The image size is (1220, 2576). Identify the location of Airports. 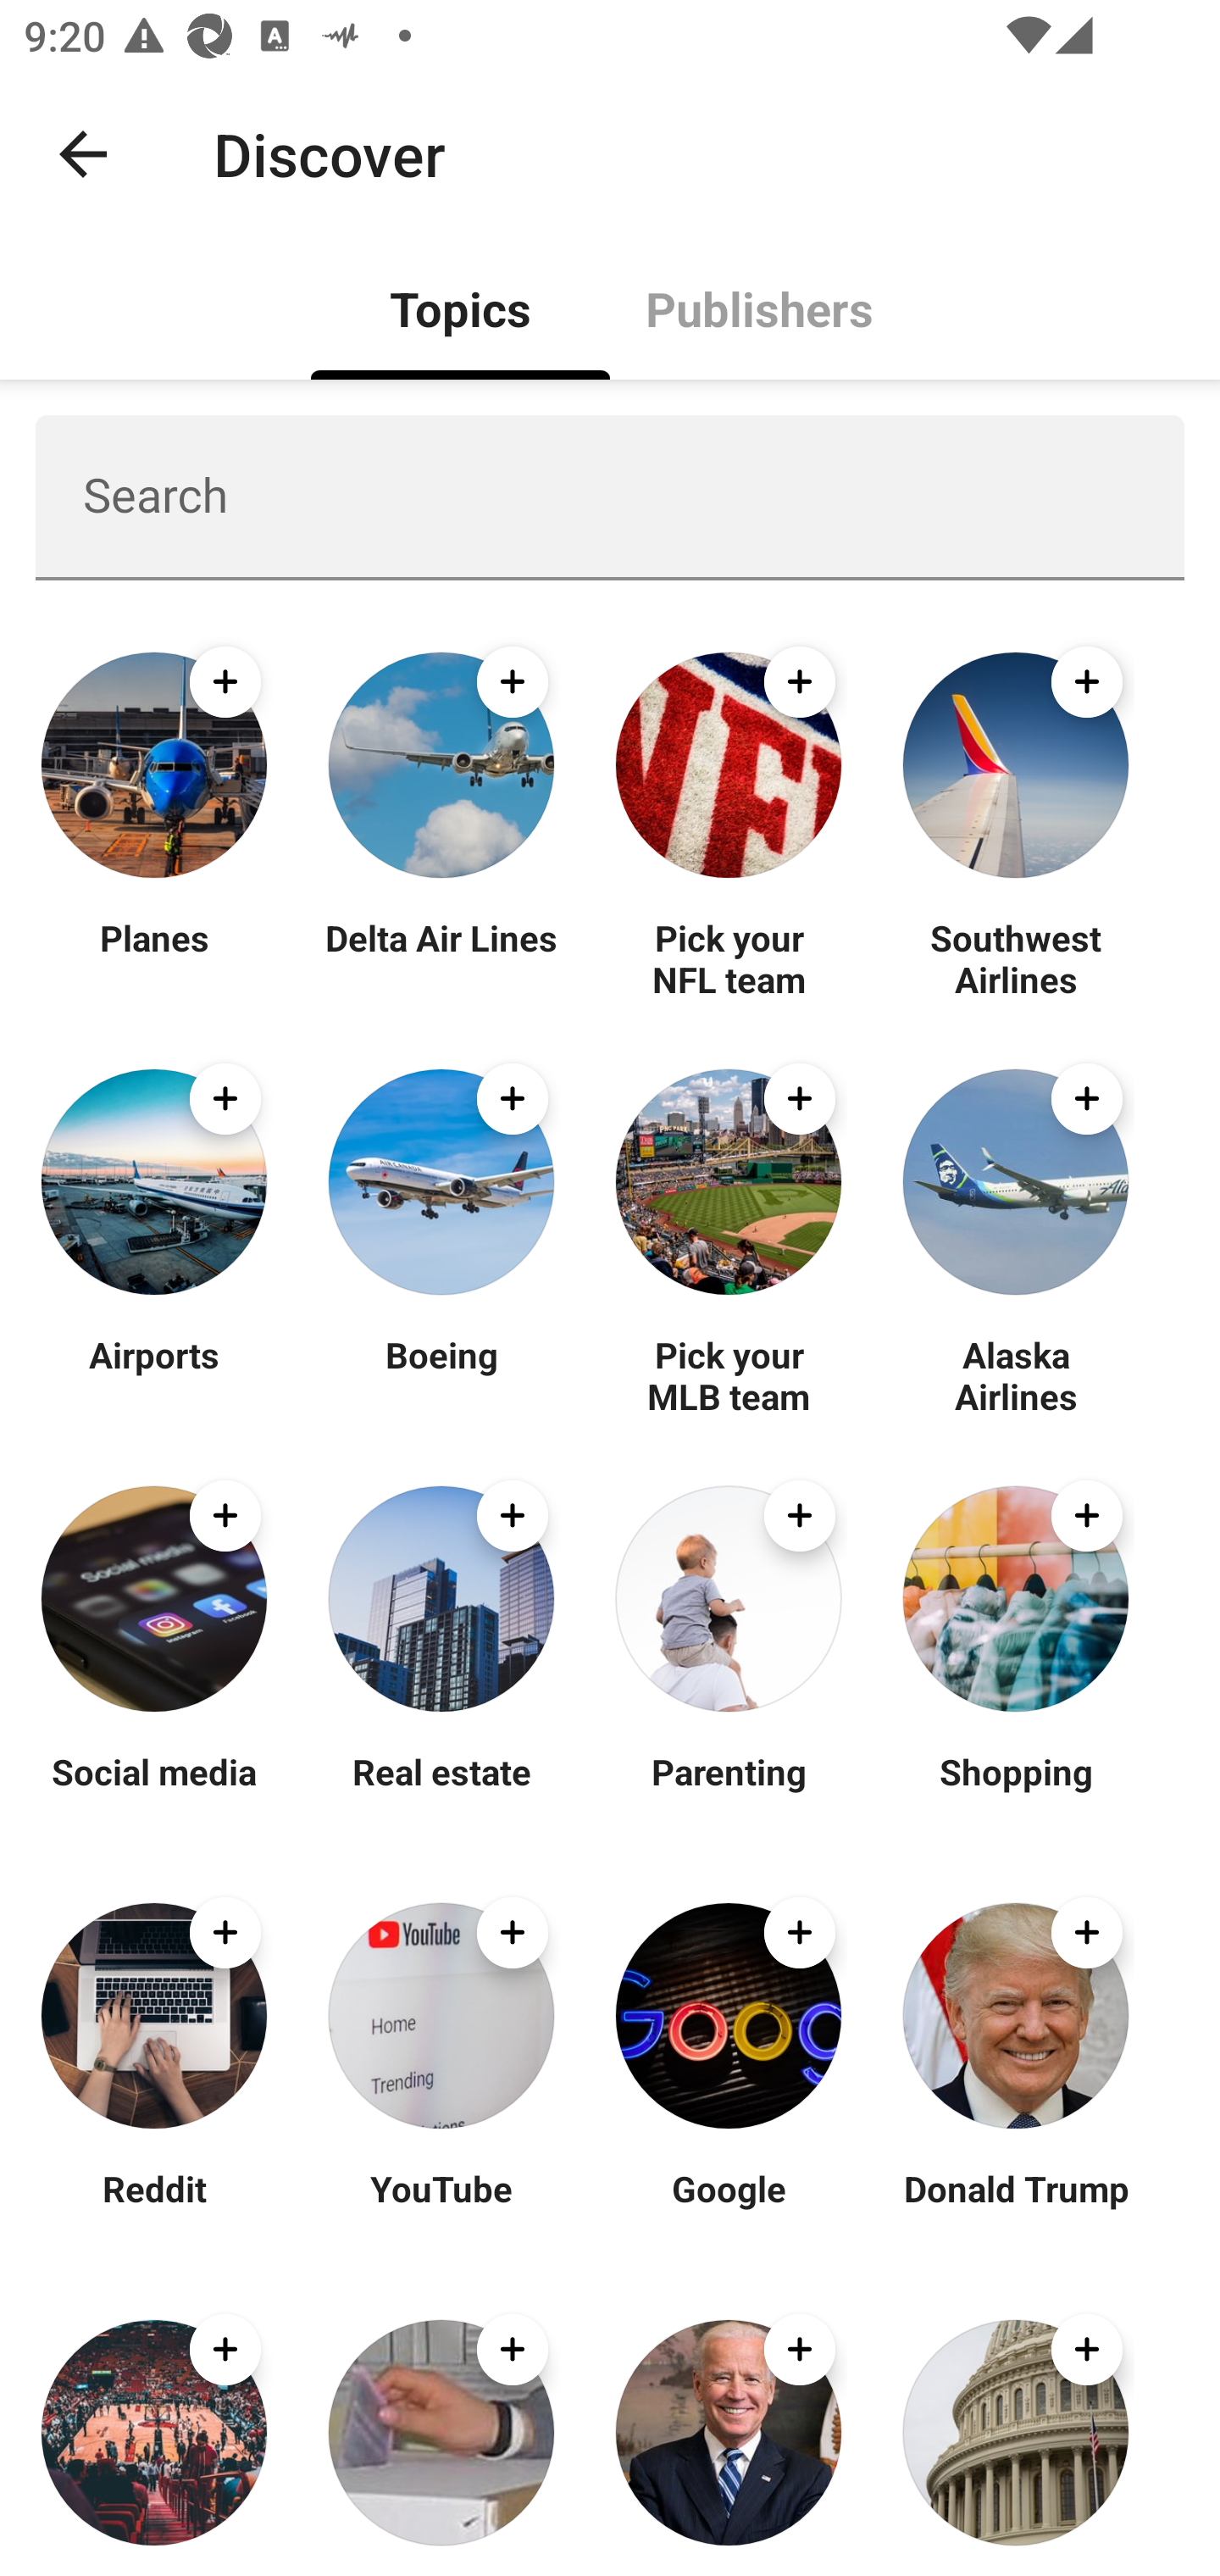
(154, 1374).